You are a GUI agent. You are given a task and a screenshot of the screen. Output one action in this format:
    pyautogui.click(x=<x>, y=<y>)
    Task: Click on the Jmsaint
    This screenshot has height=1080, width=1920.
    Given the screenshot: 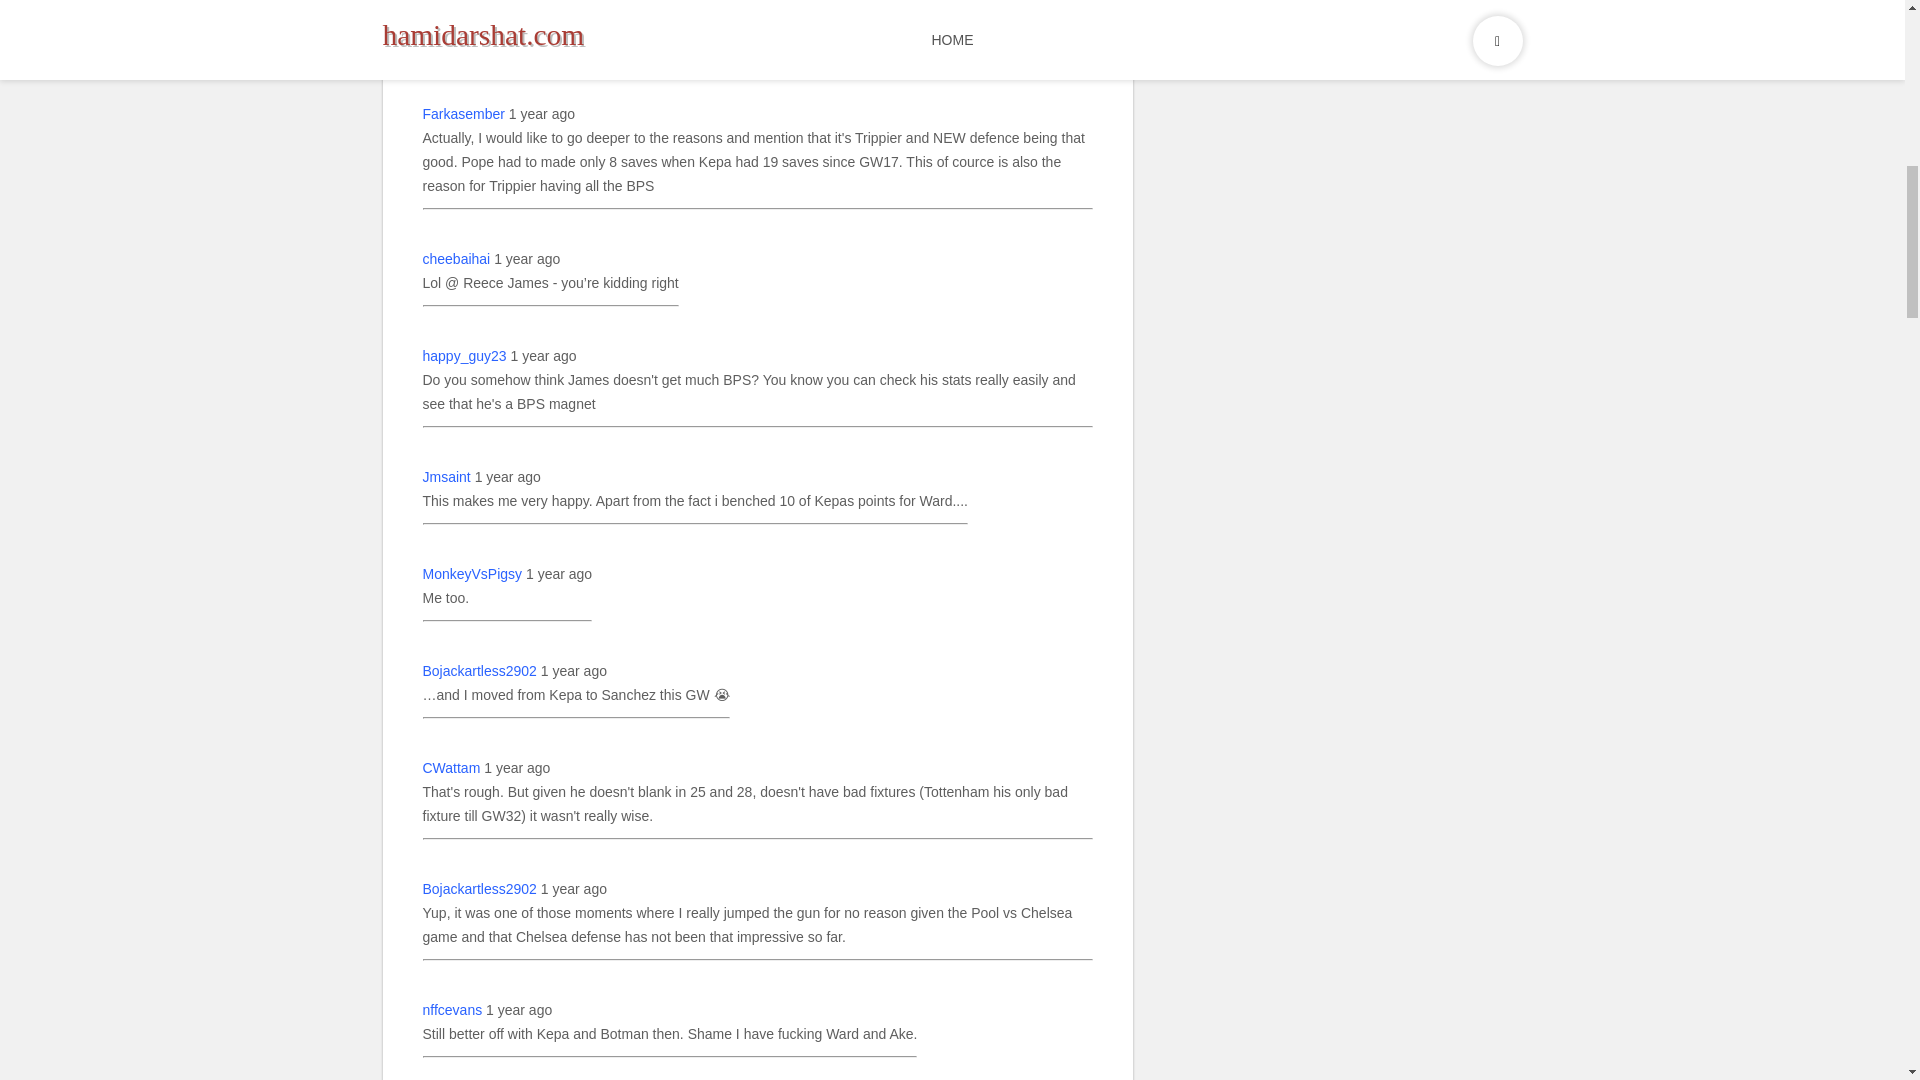 What is the action you would take?
    pyautogui.click(x=446, y=477)
    